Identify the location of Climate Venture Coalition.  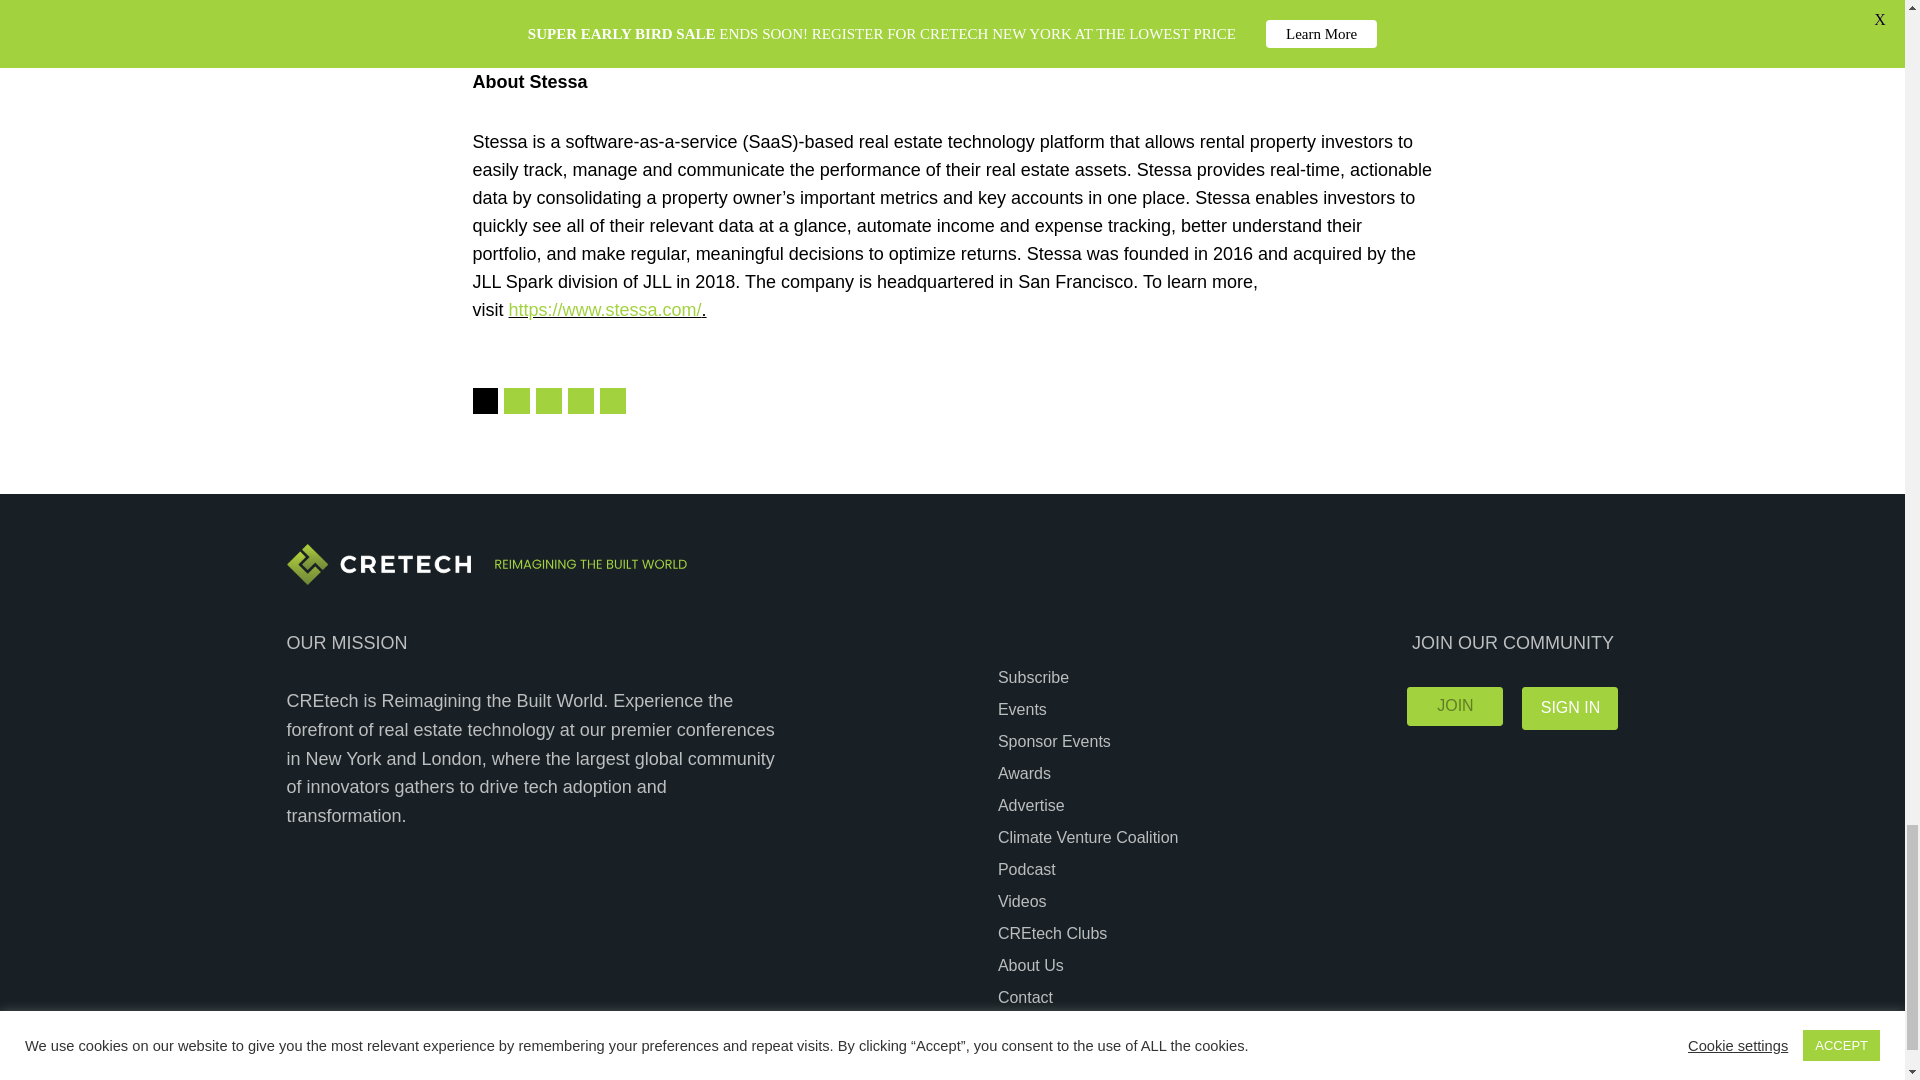
(1090, 838).